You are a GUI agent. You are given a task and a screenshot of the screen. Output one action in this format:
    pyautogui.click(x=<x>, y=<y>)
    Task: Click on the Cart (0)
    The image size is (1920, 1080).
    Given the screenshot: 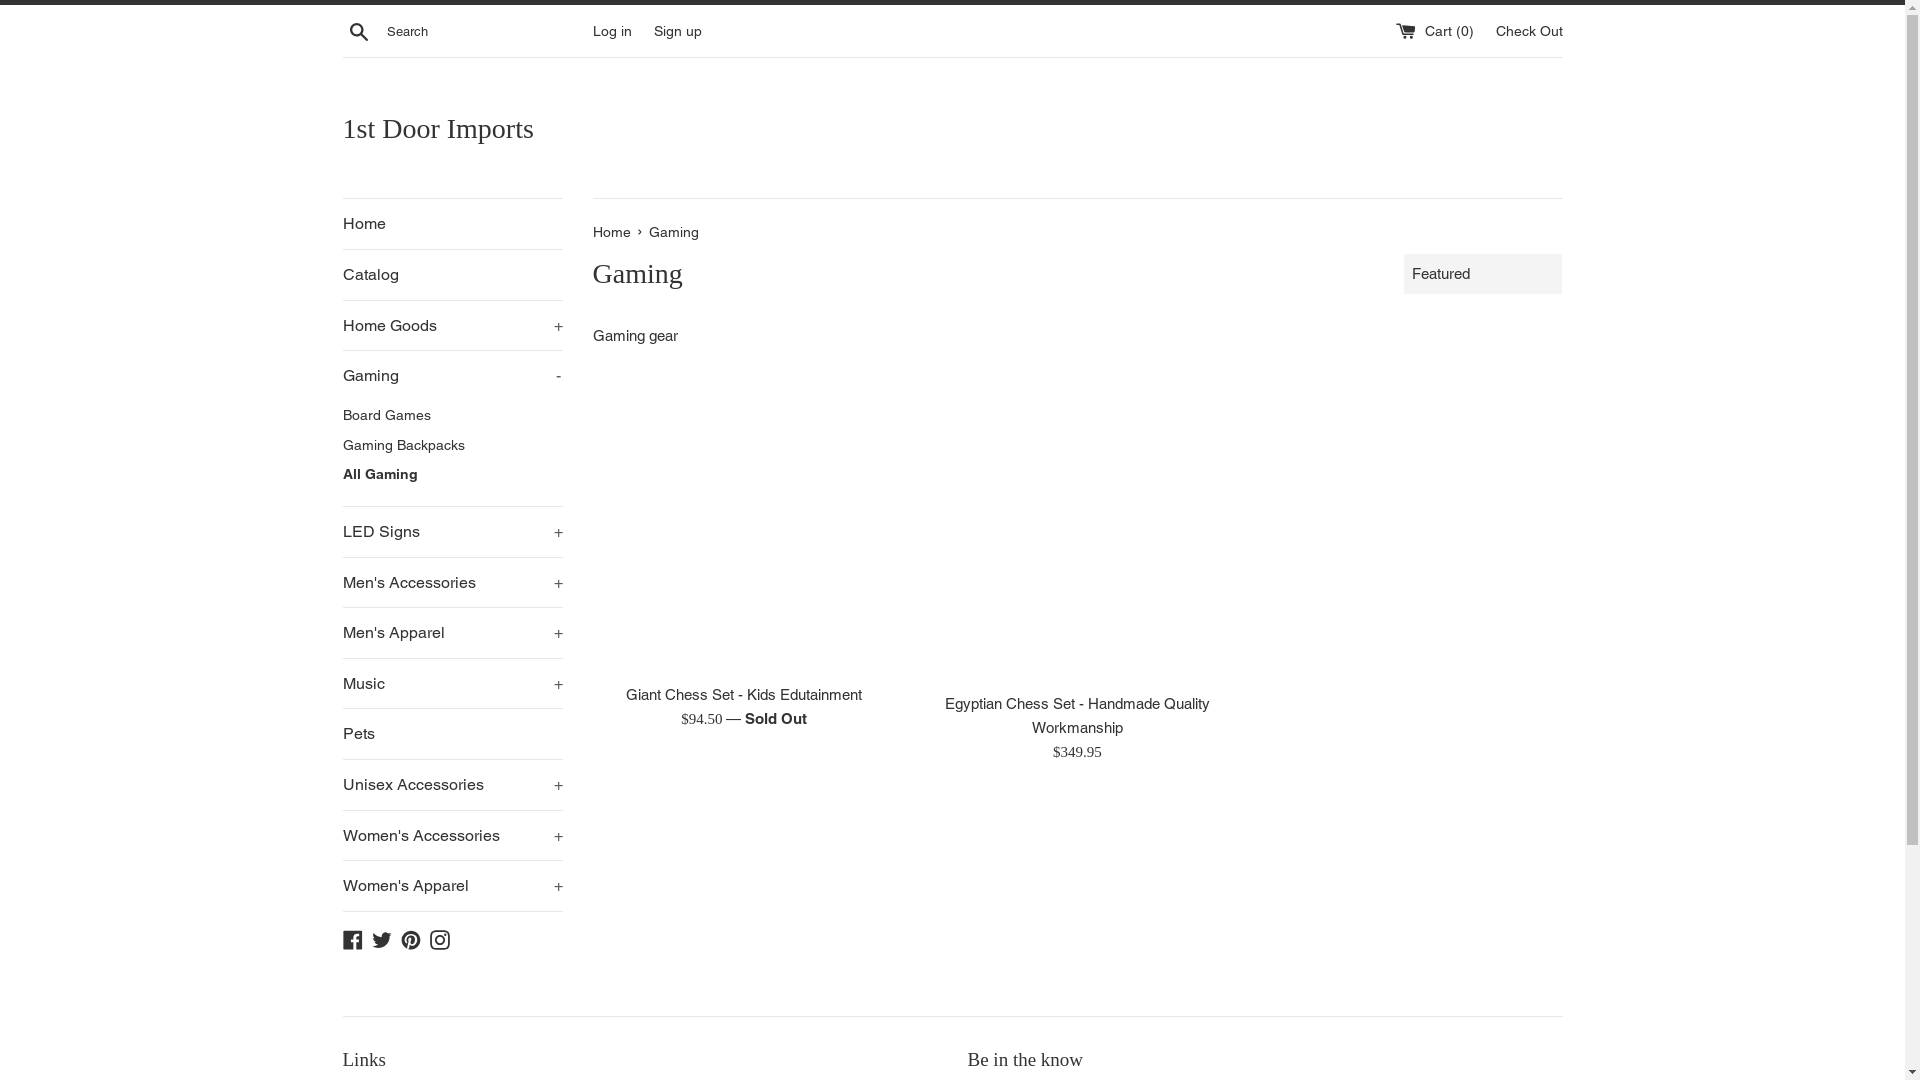 What is the action you would take?
    pyautogui.click(x=1437, y=30)
    